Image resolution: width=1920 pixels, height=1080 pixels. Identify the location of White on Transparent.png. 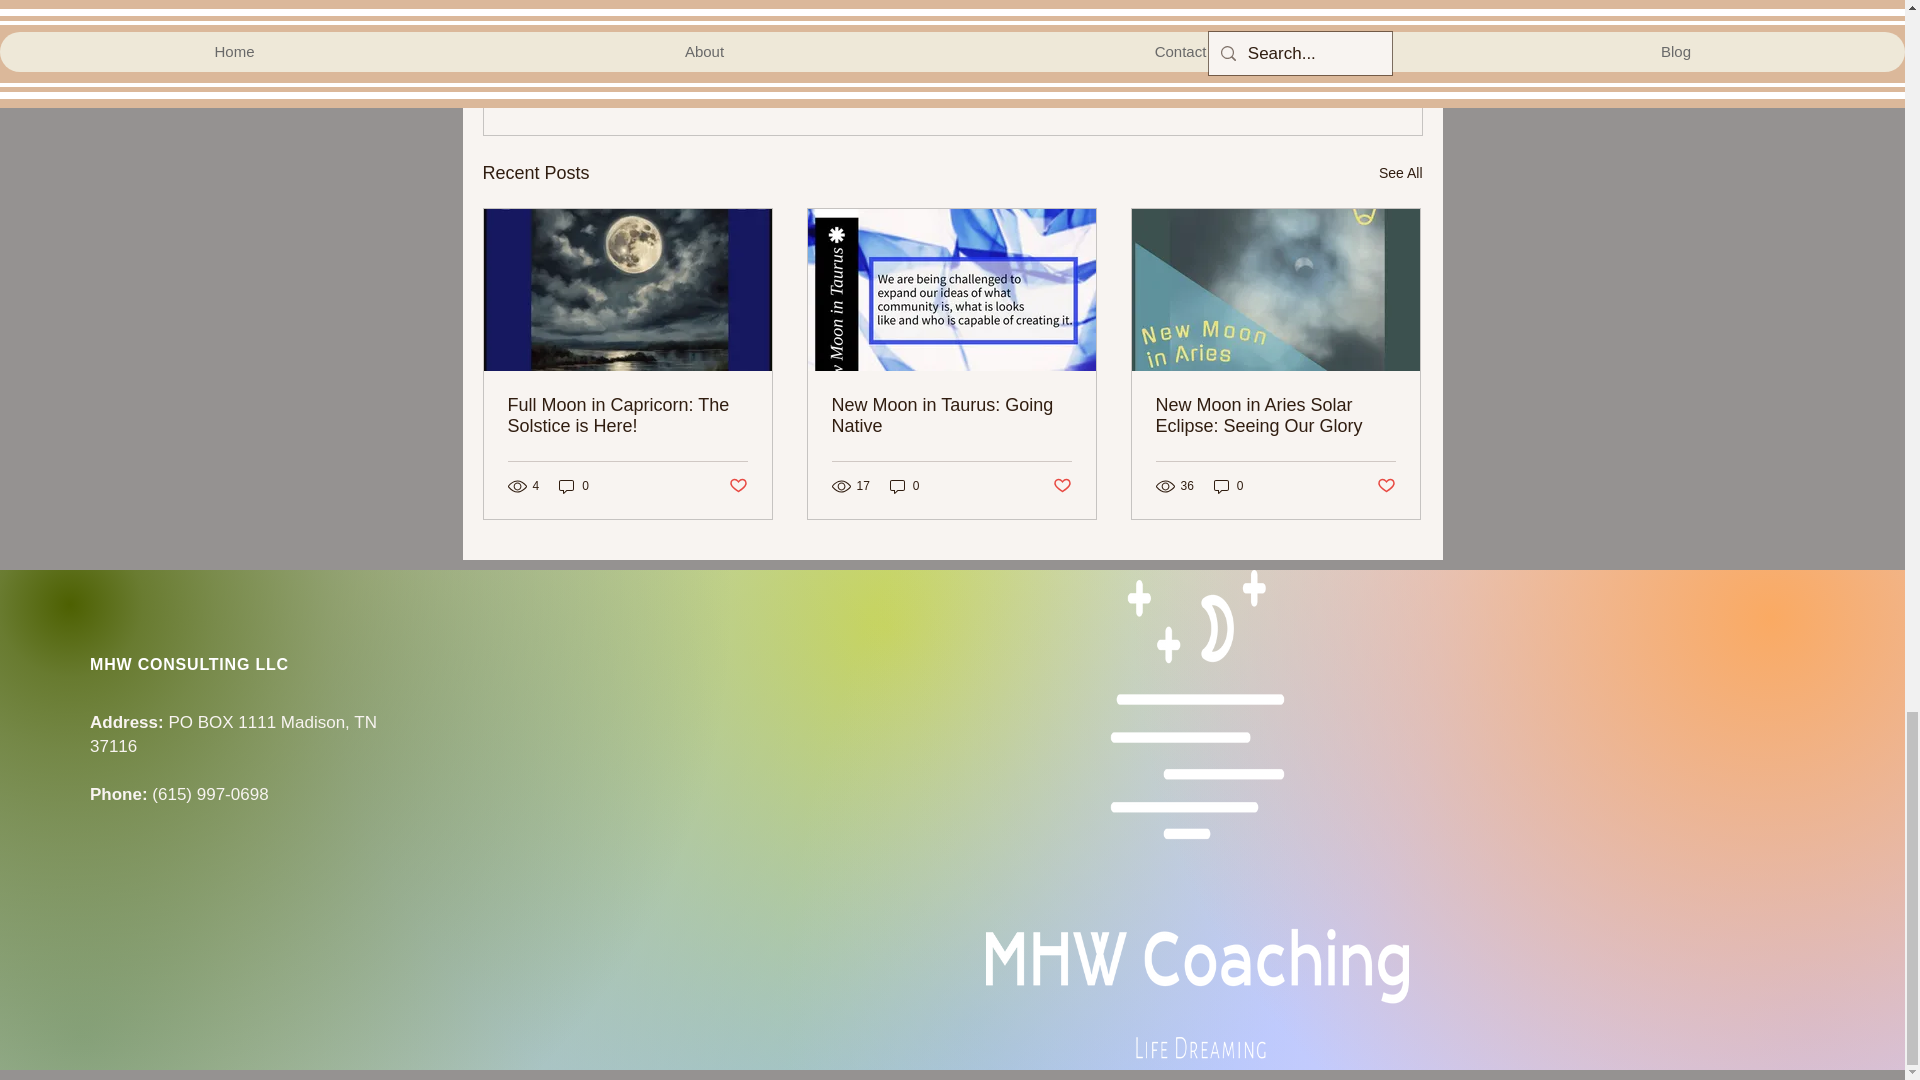
(1198, 816).